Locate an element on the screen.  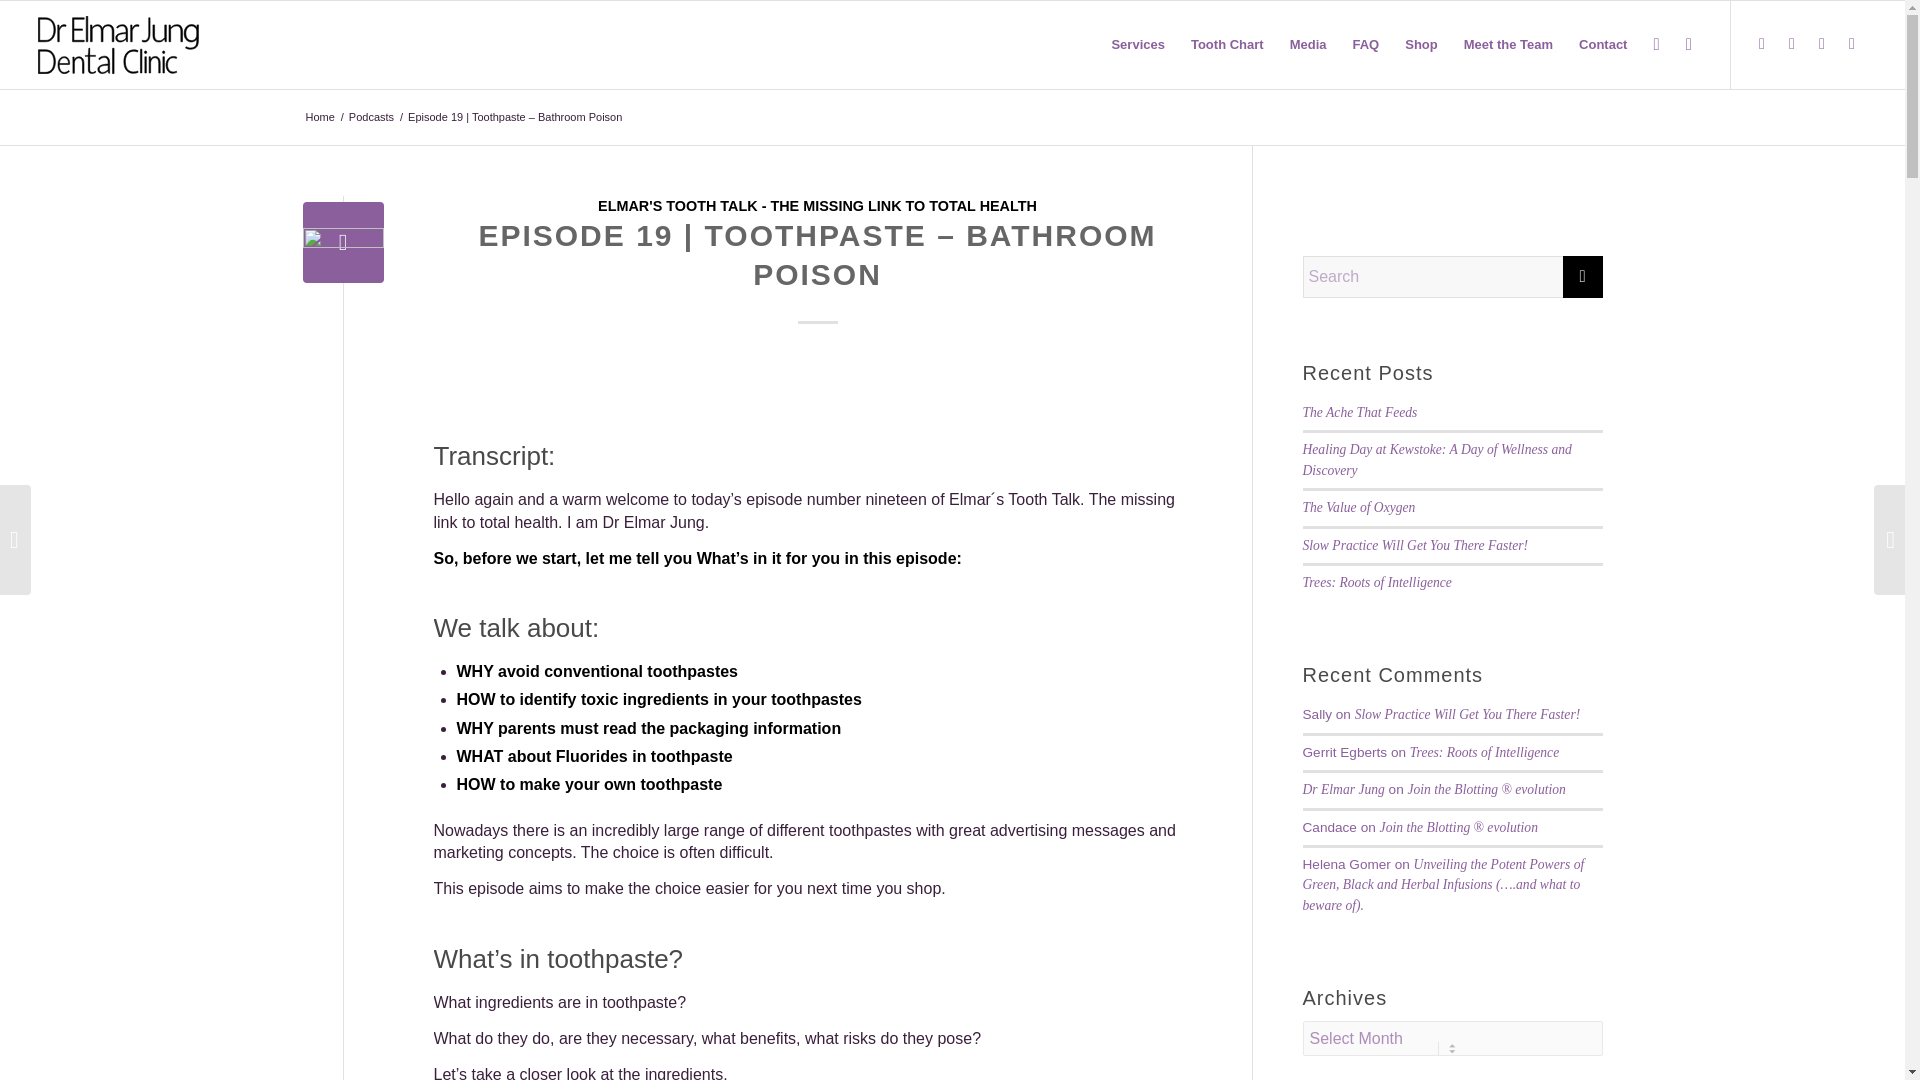
Youtube is located at coordinates (1822, 44).